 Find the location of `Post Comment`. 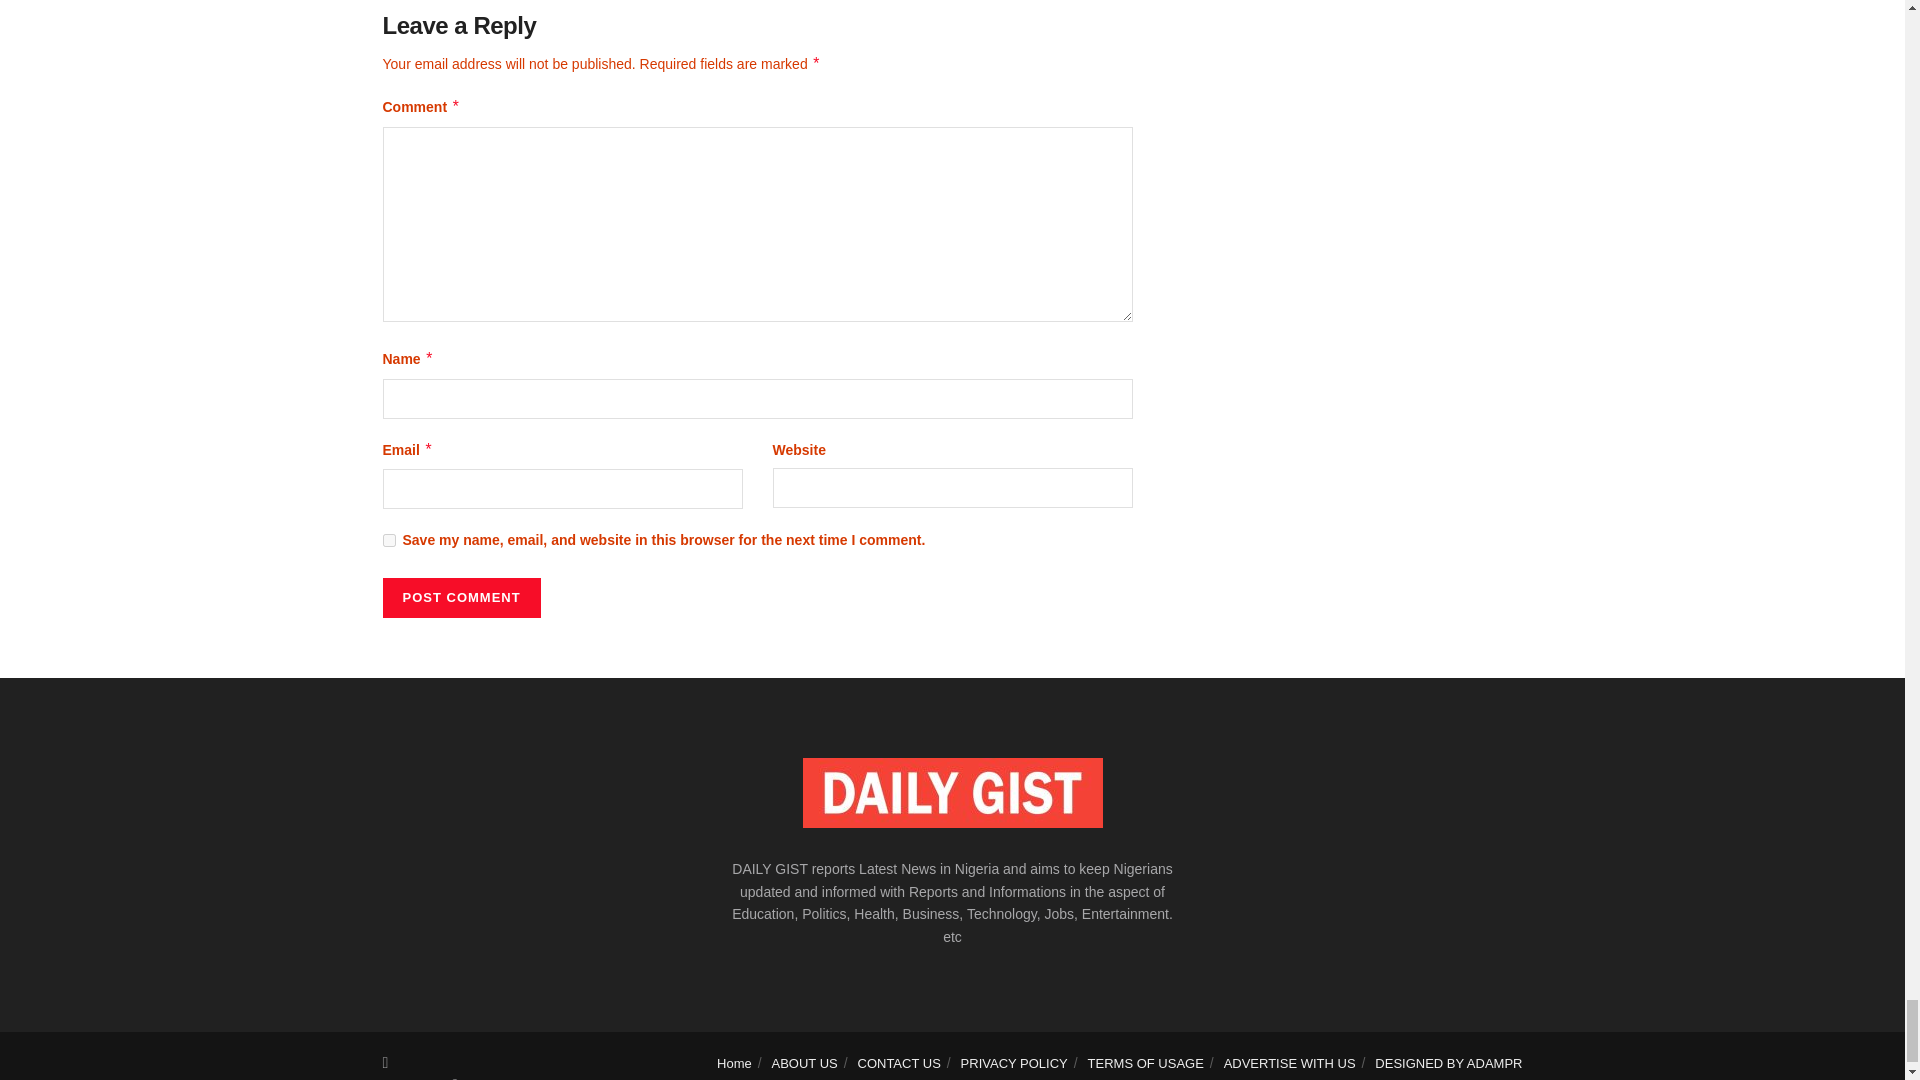

Post Comment is located at coordinates (460, 597).